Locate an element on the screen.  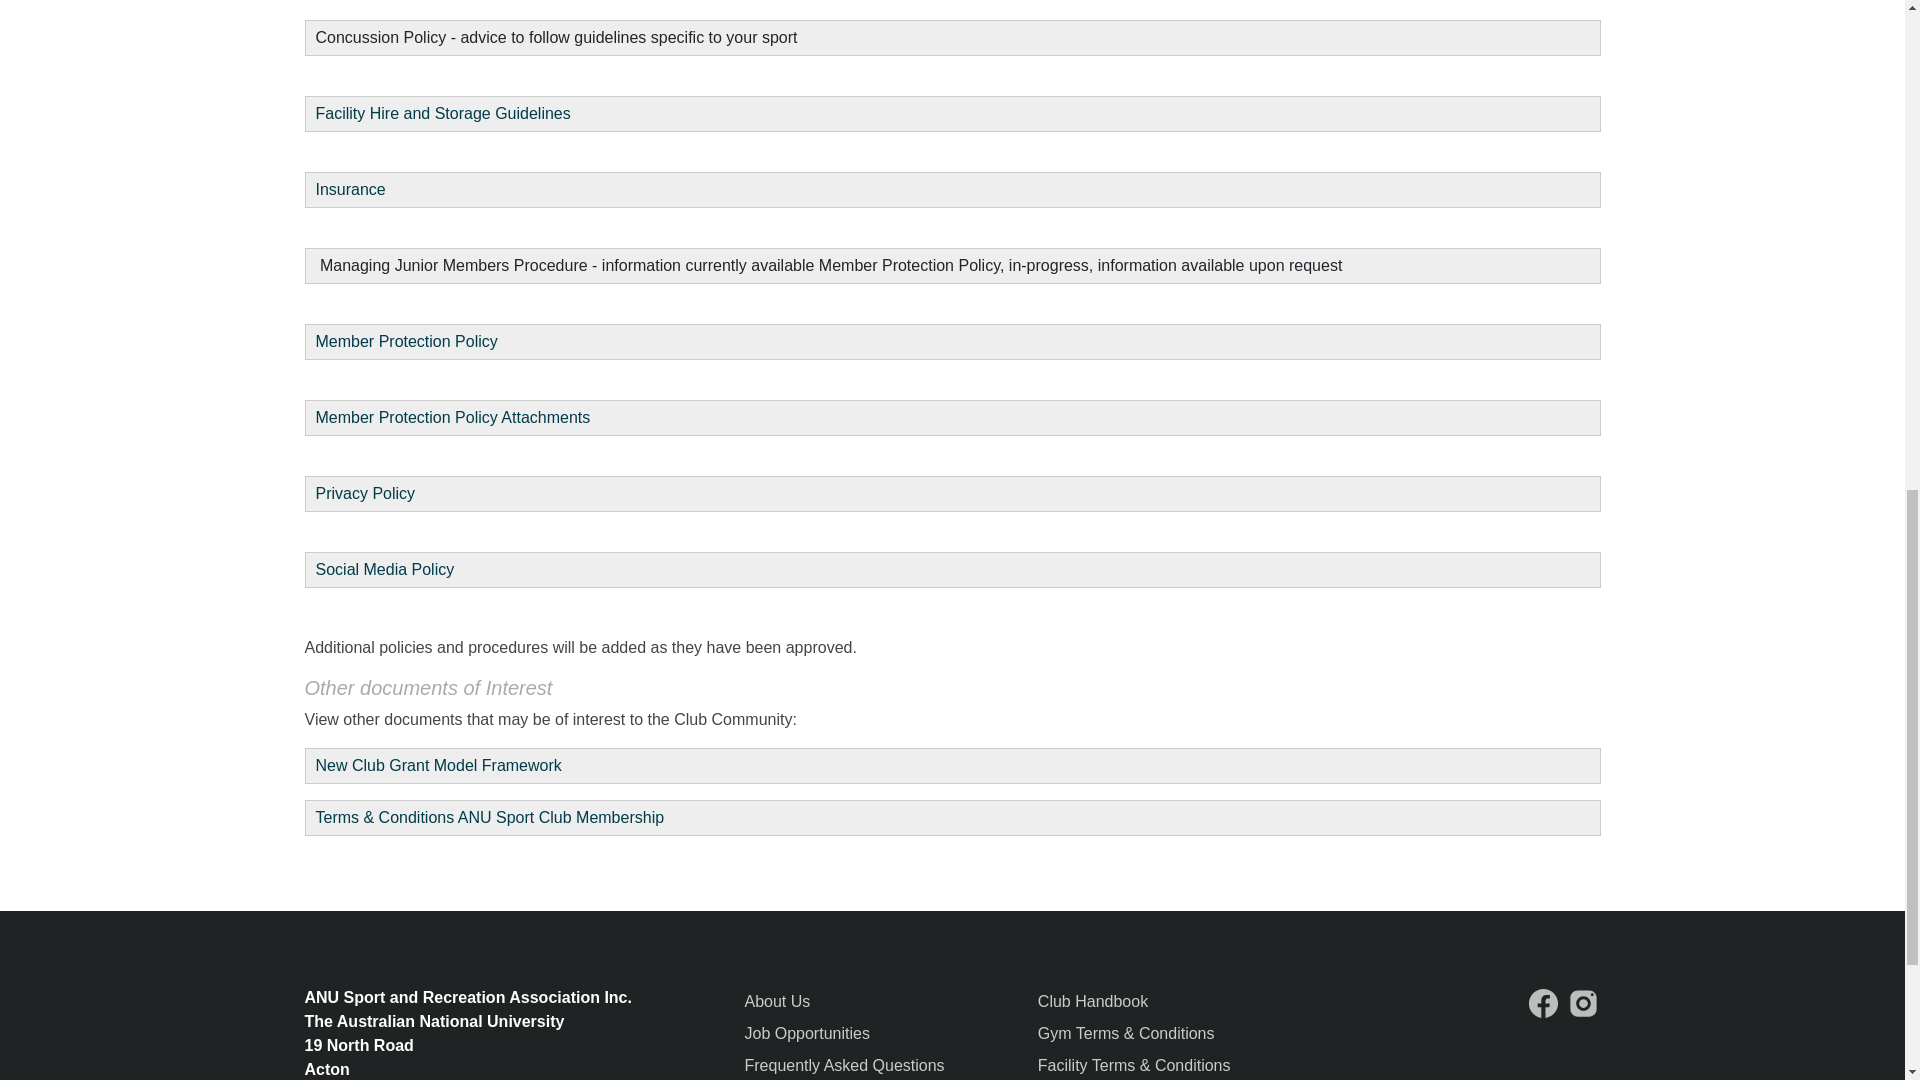
New Club Grant Model Framework is located at coordinates (439, 766).